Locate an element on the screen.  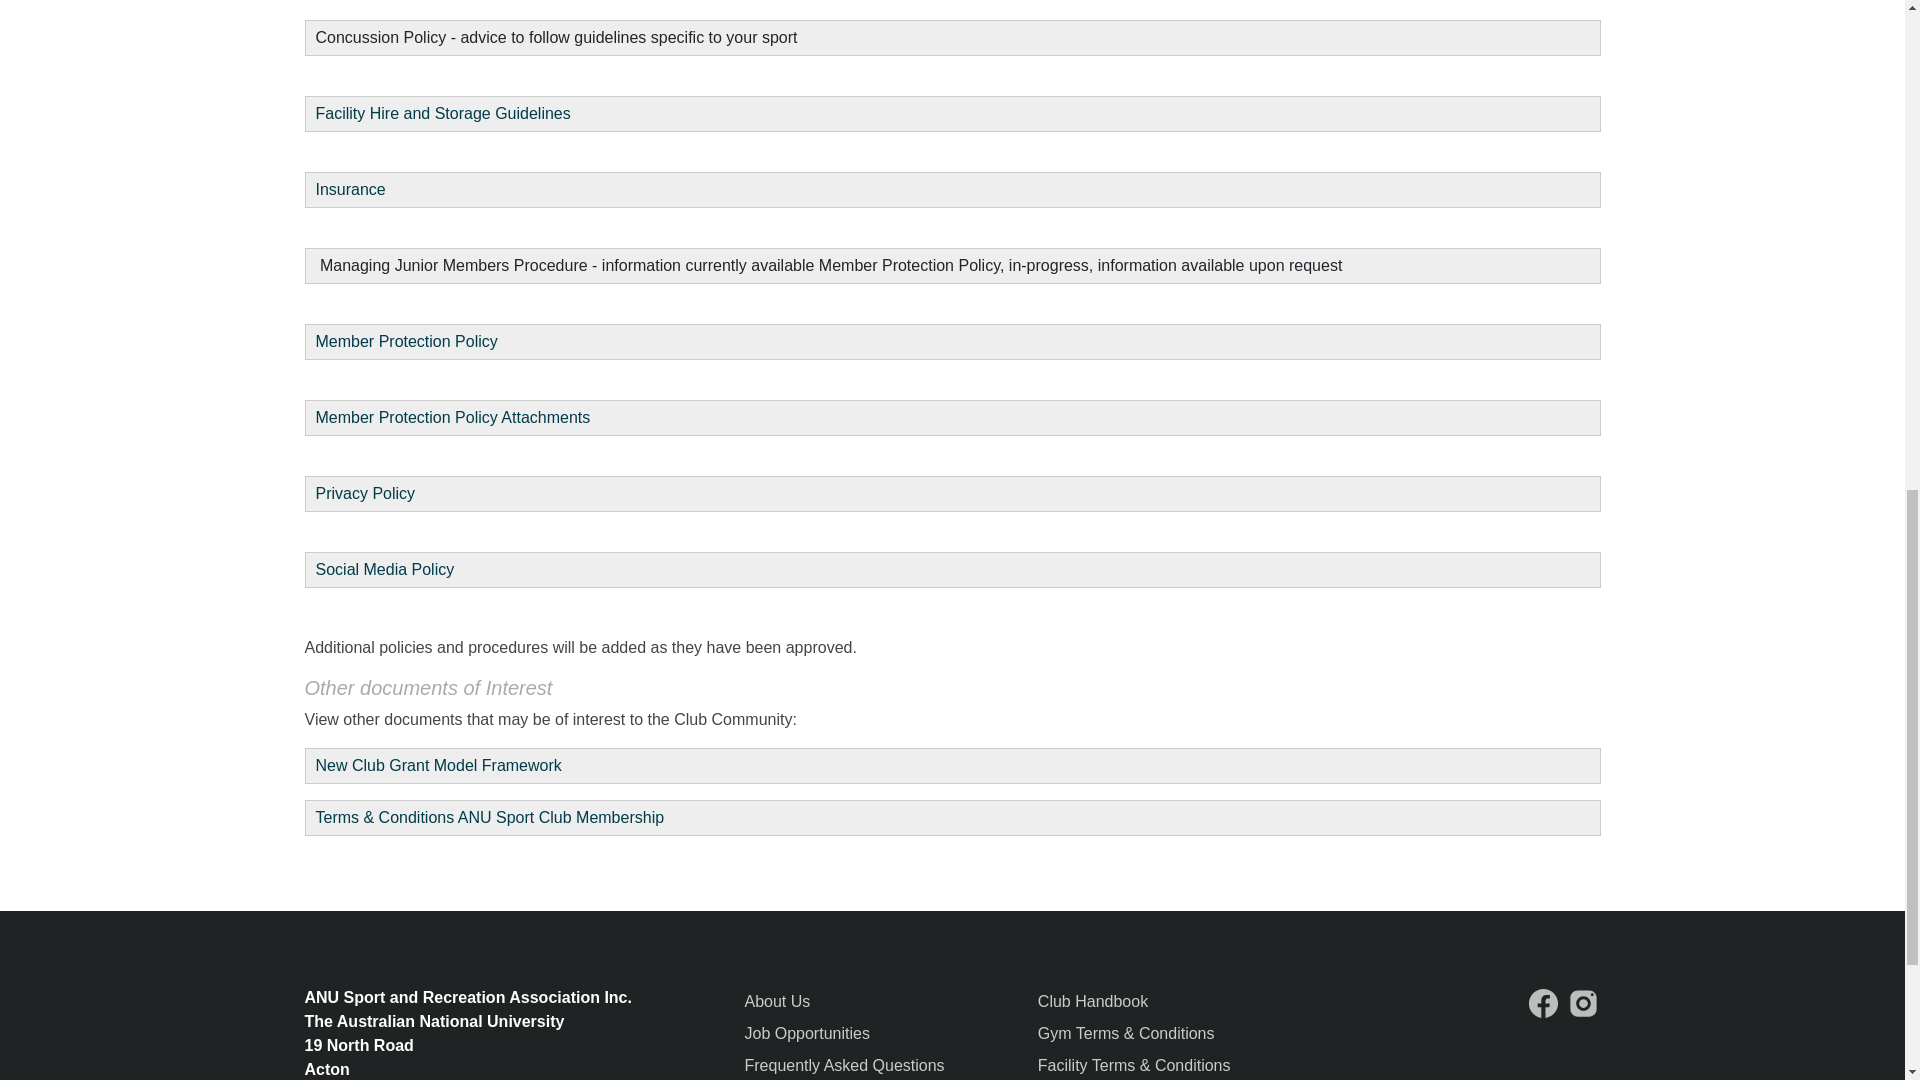
New Club Grant Model Framework is located at coordinates (439, 766).